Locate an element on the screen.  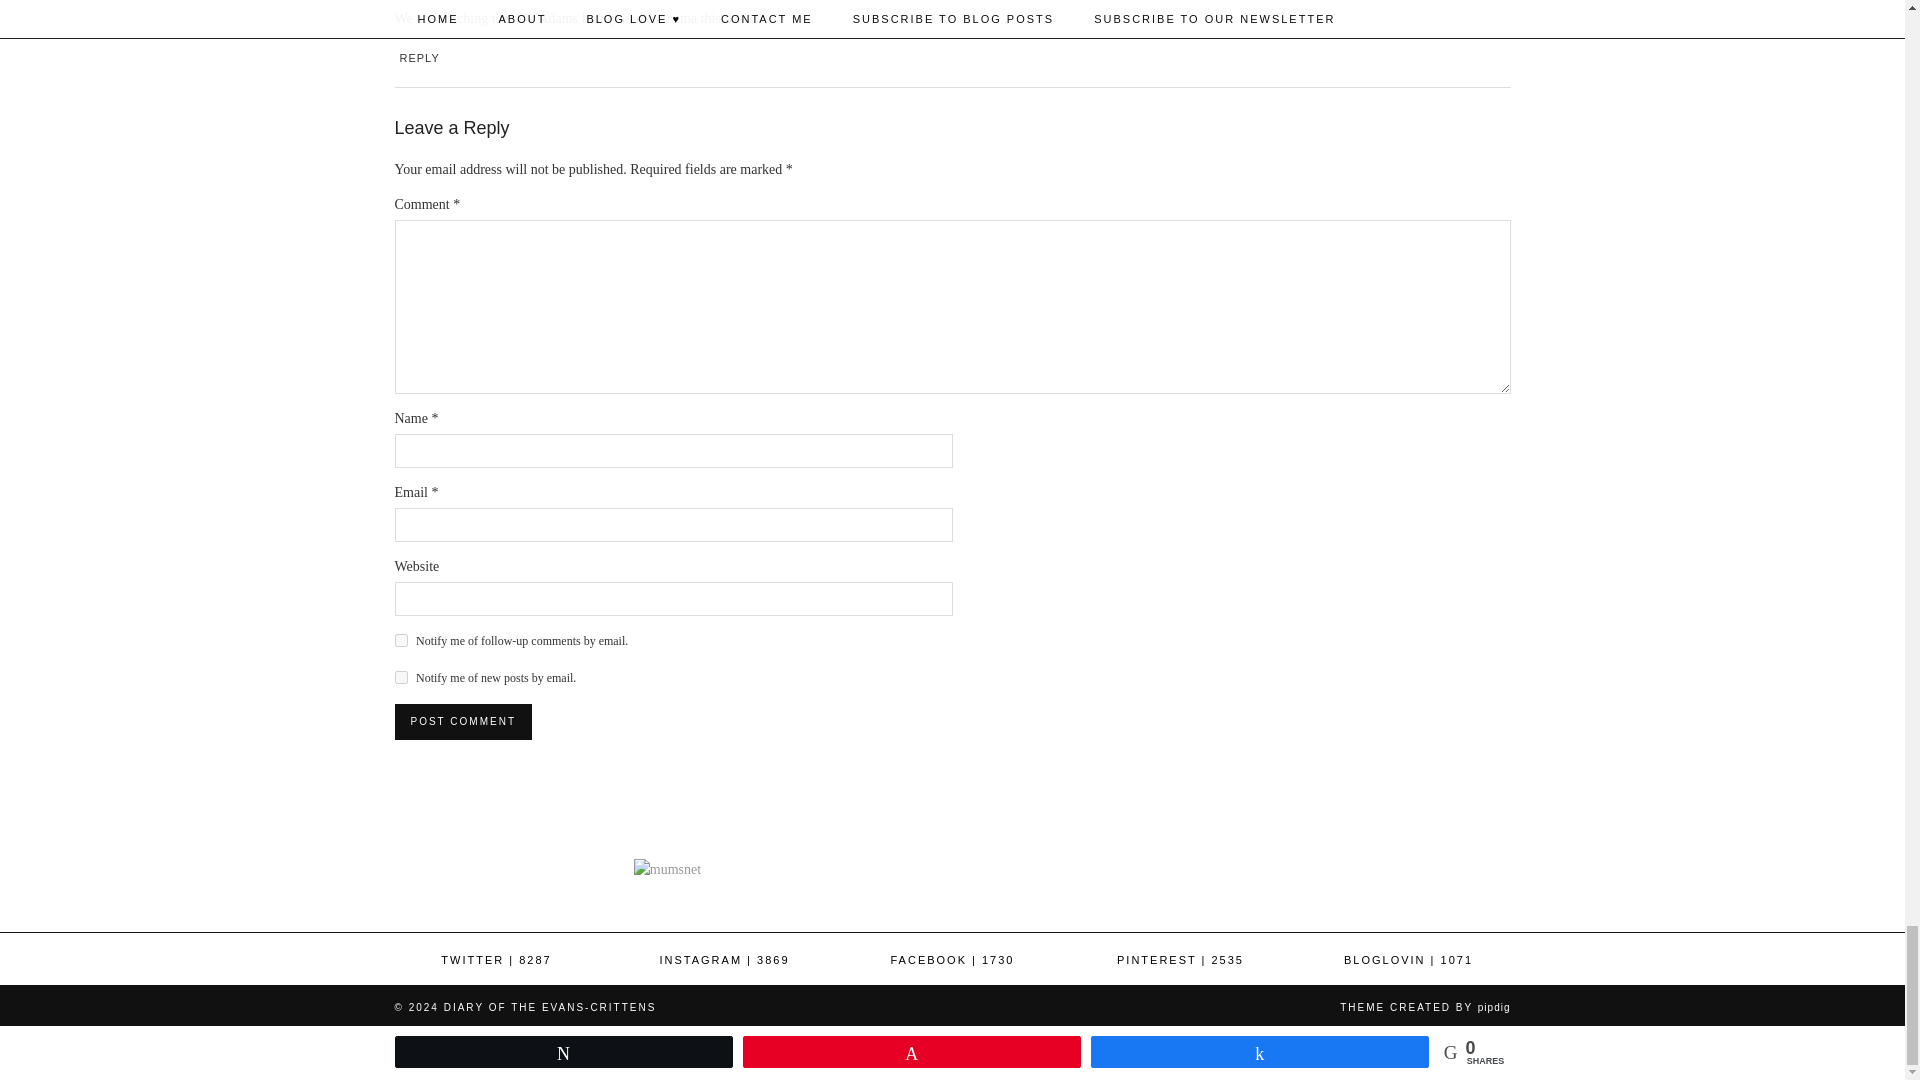
subscribe is located at coordinates (400, 676).